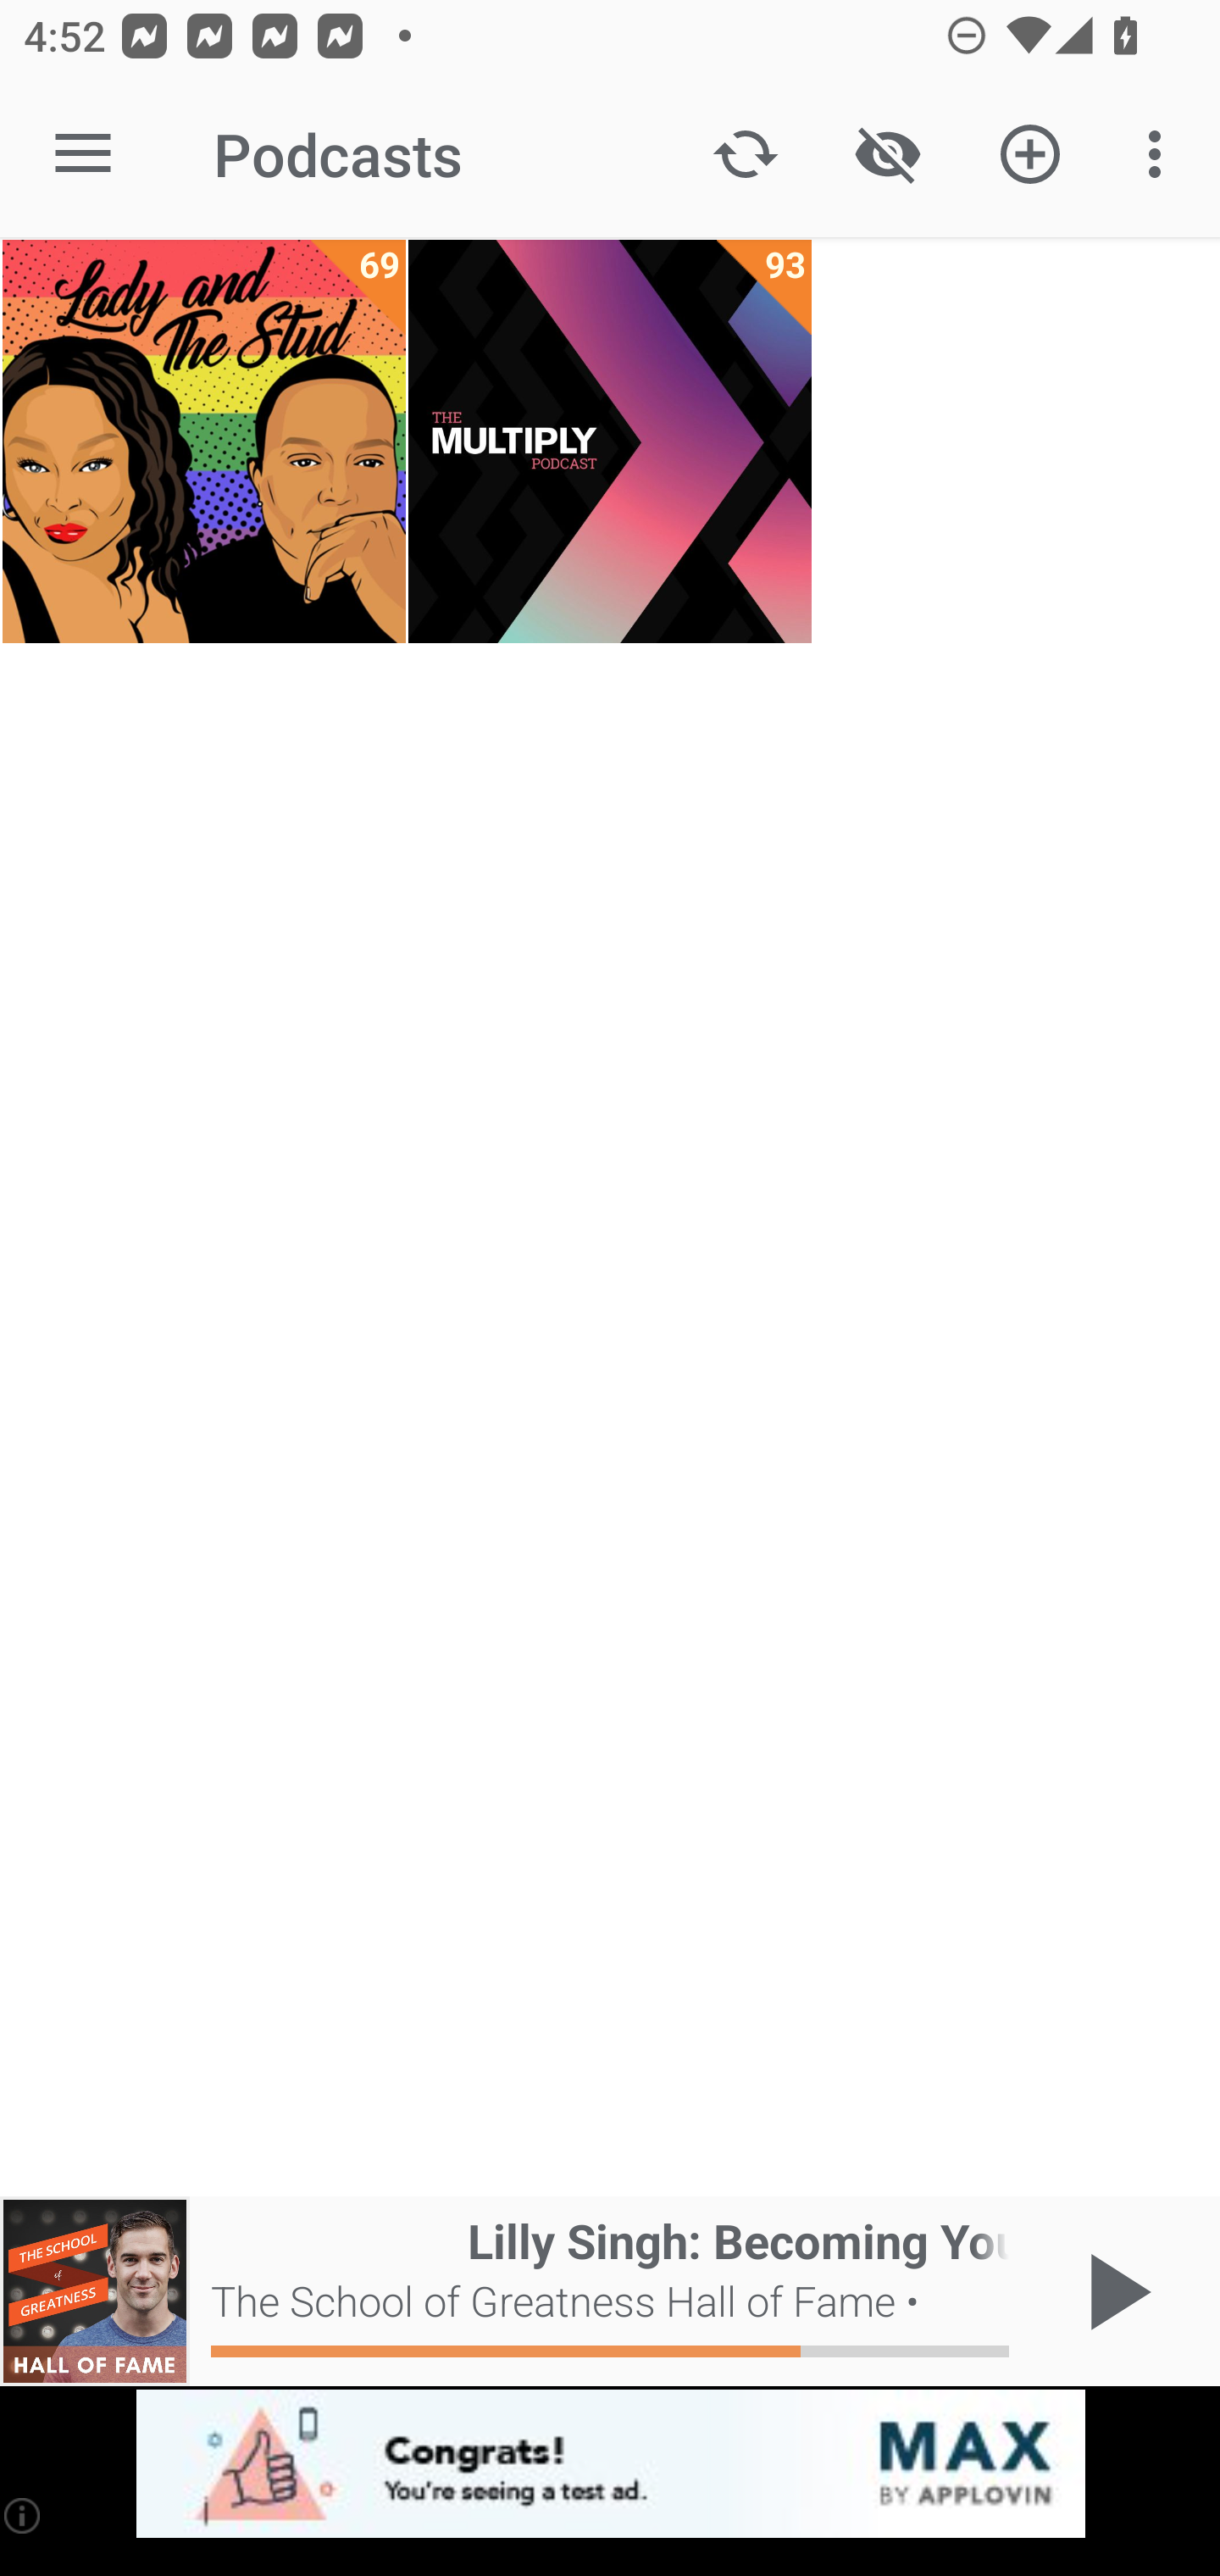 The width and height of the screenshot is (1220, 2576). I want to click on (i), so click(24, 2515).